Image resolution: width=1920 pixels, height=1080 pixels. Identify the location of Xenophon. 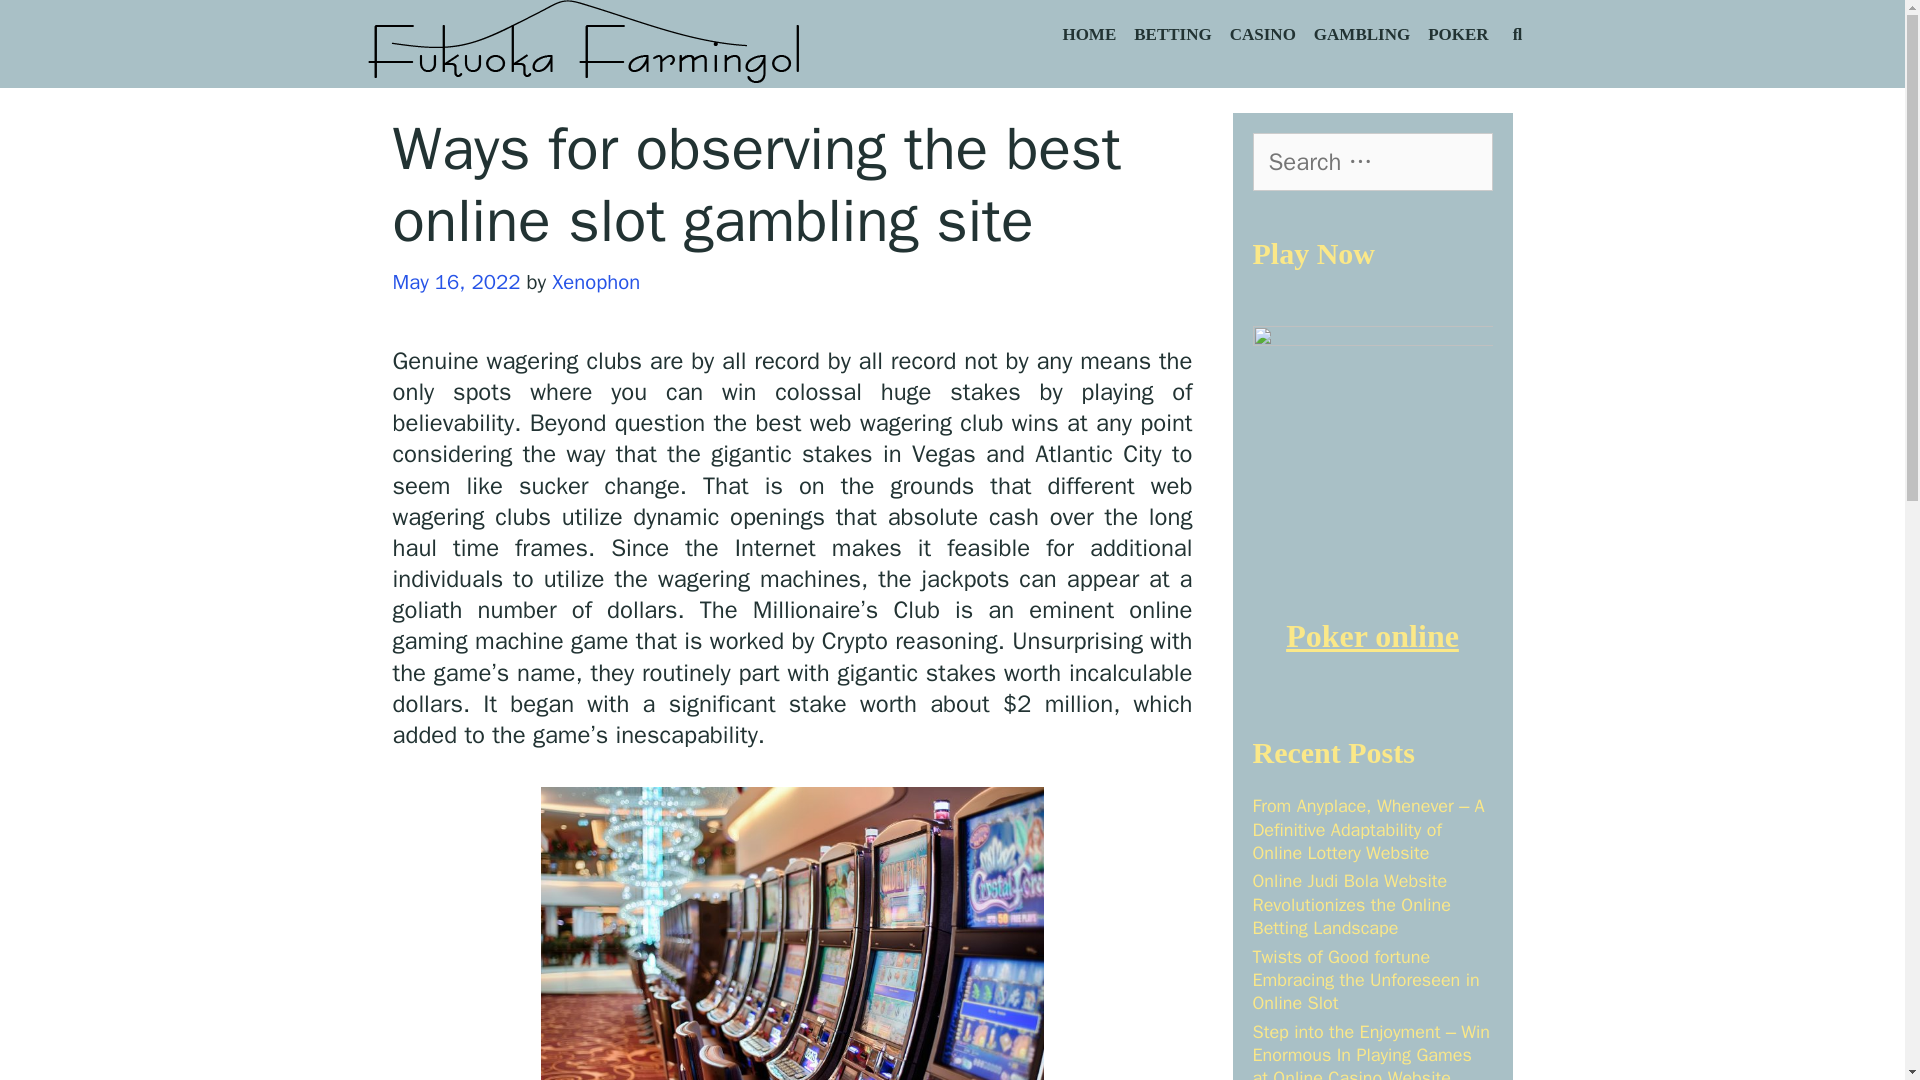
(596, 281).